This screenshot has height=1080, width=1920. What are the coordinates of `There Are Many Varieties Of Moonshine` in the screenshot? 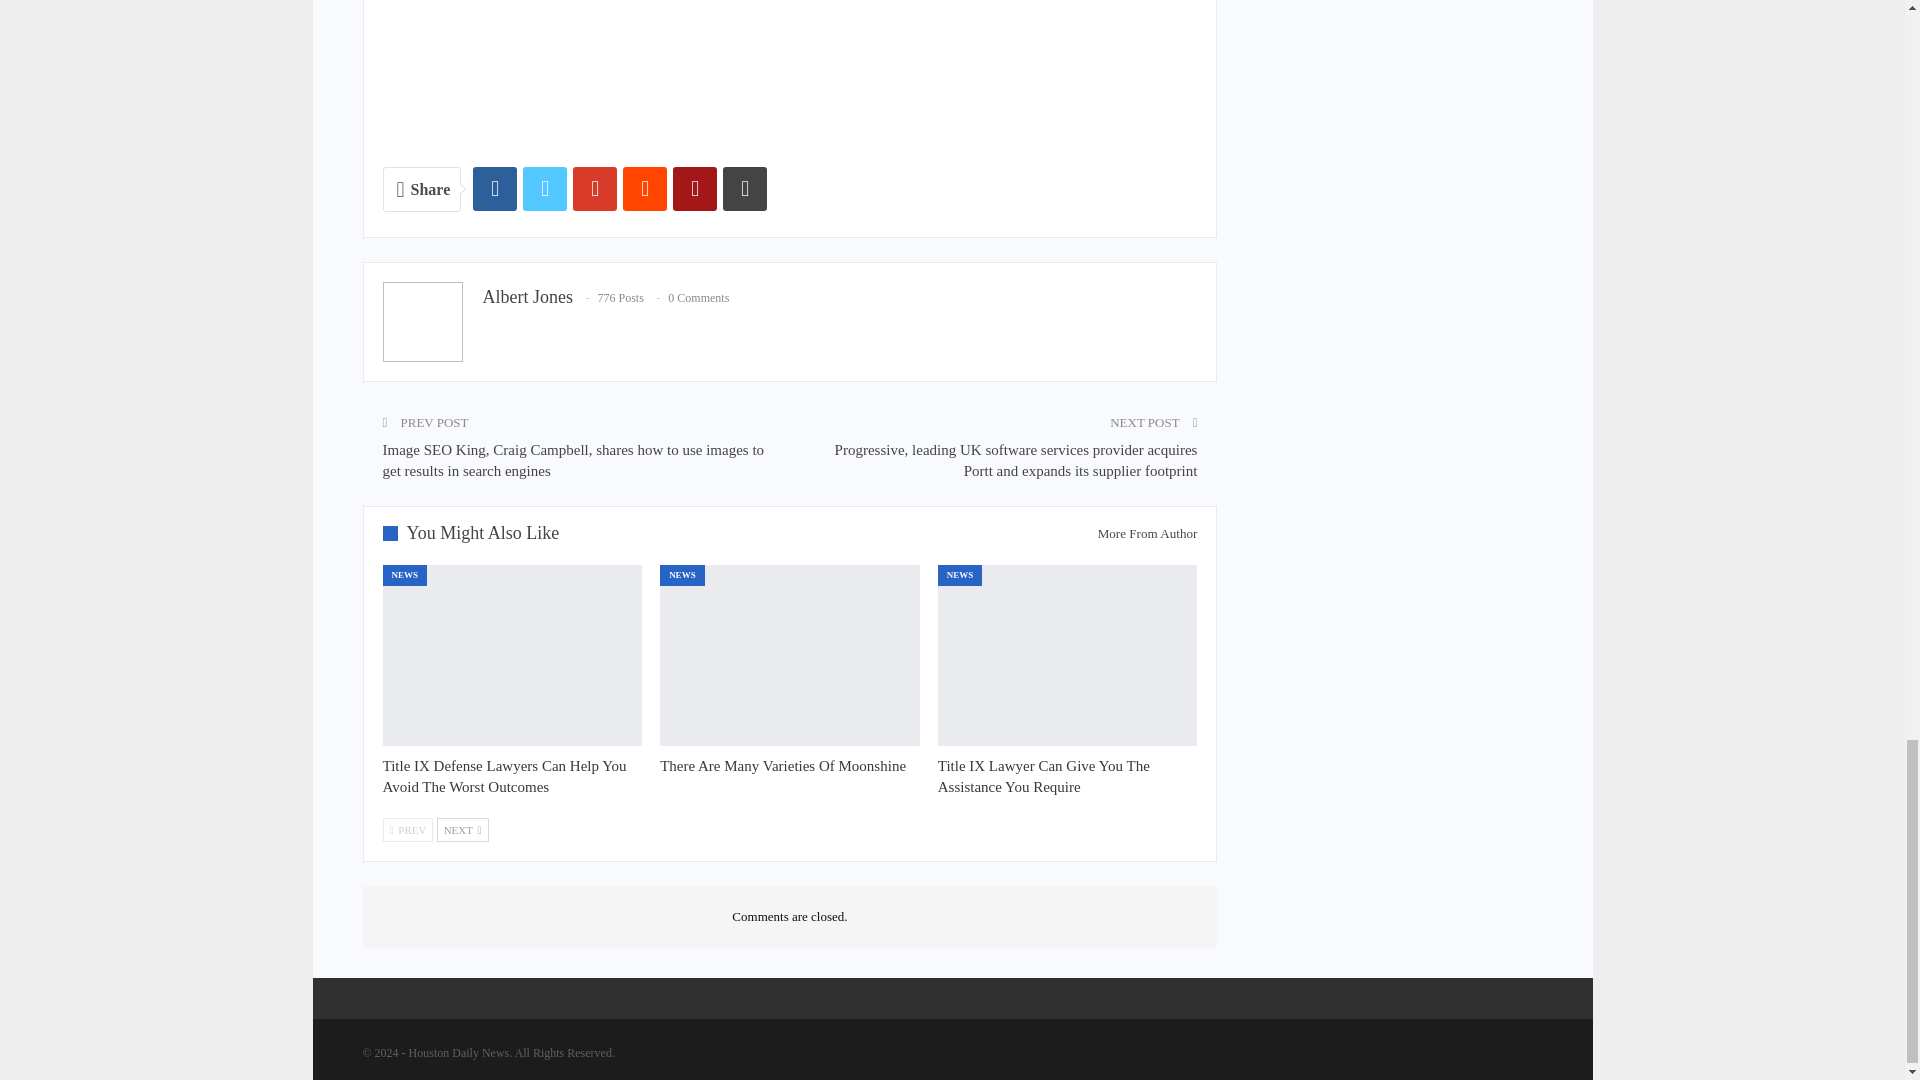 It's located at (790, 656).